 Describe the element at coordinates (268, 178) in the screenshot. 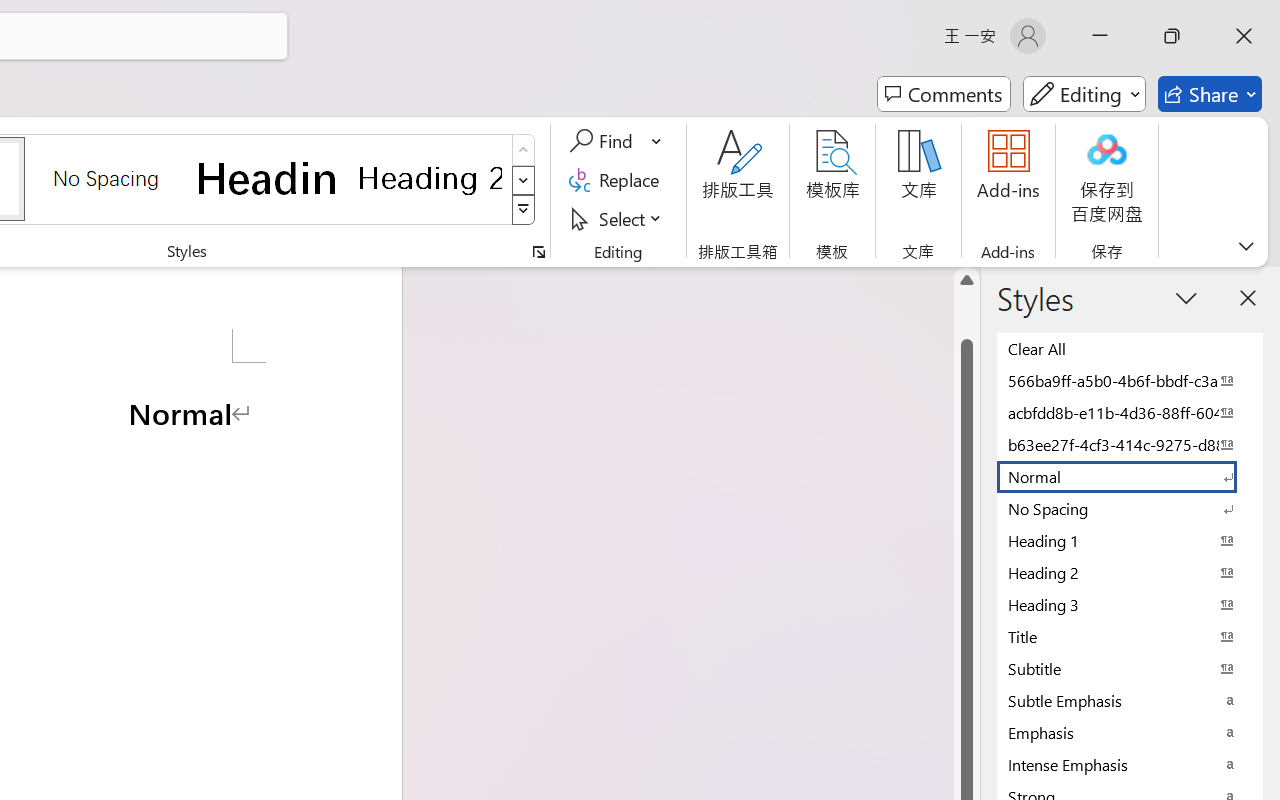

I see `Heading 1` at that location.